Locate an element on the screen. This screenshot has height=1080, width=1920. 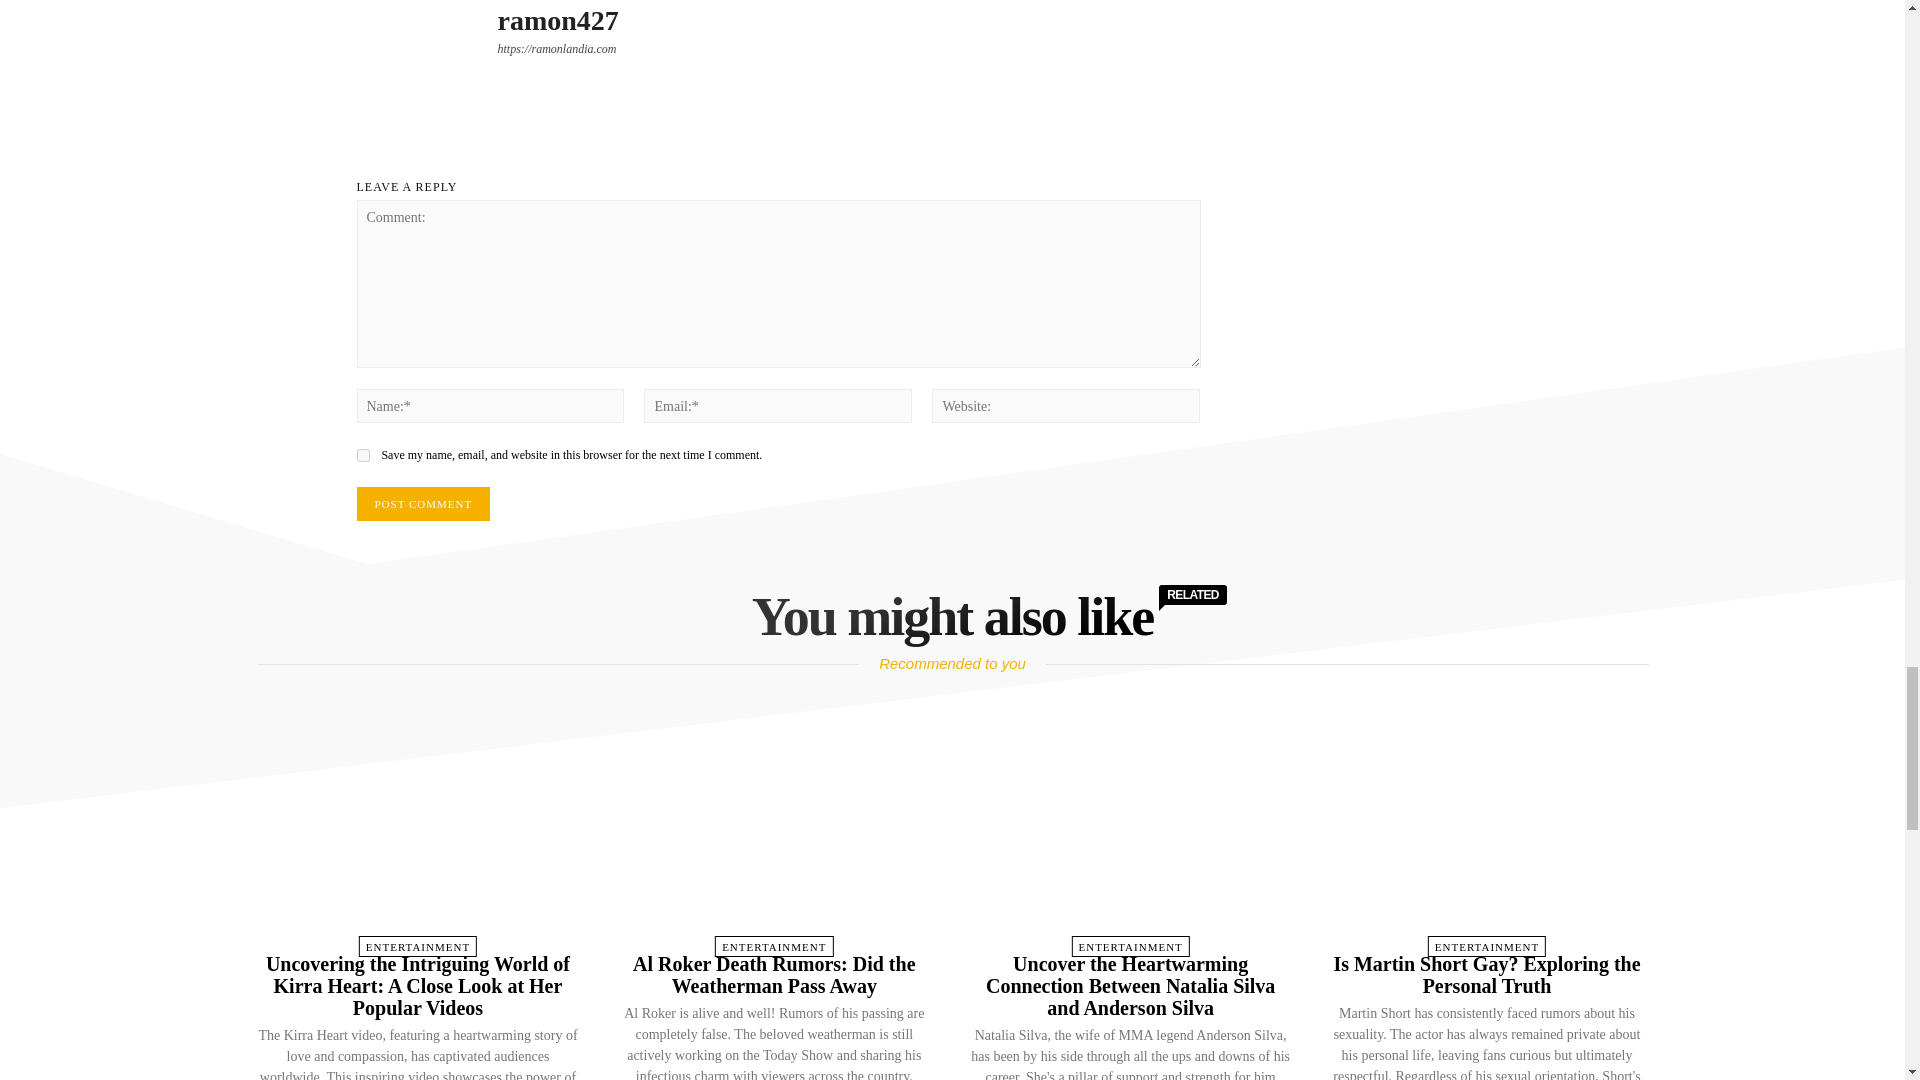
yes is located at coordinates (362, 456).